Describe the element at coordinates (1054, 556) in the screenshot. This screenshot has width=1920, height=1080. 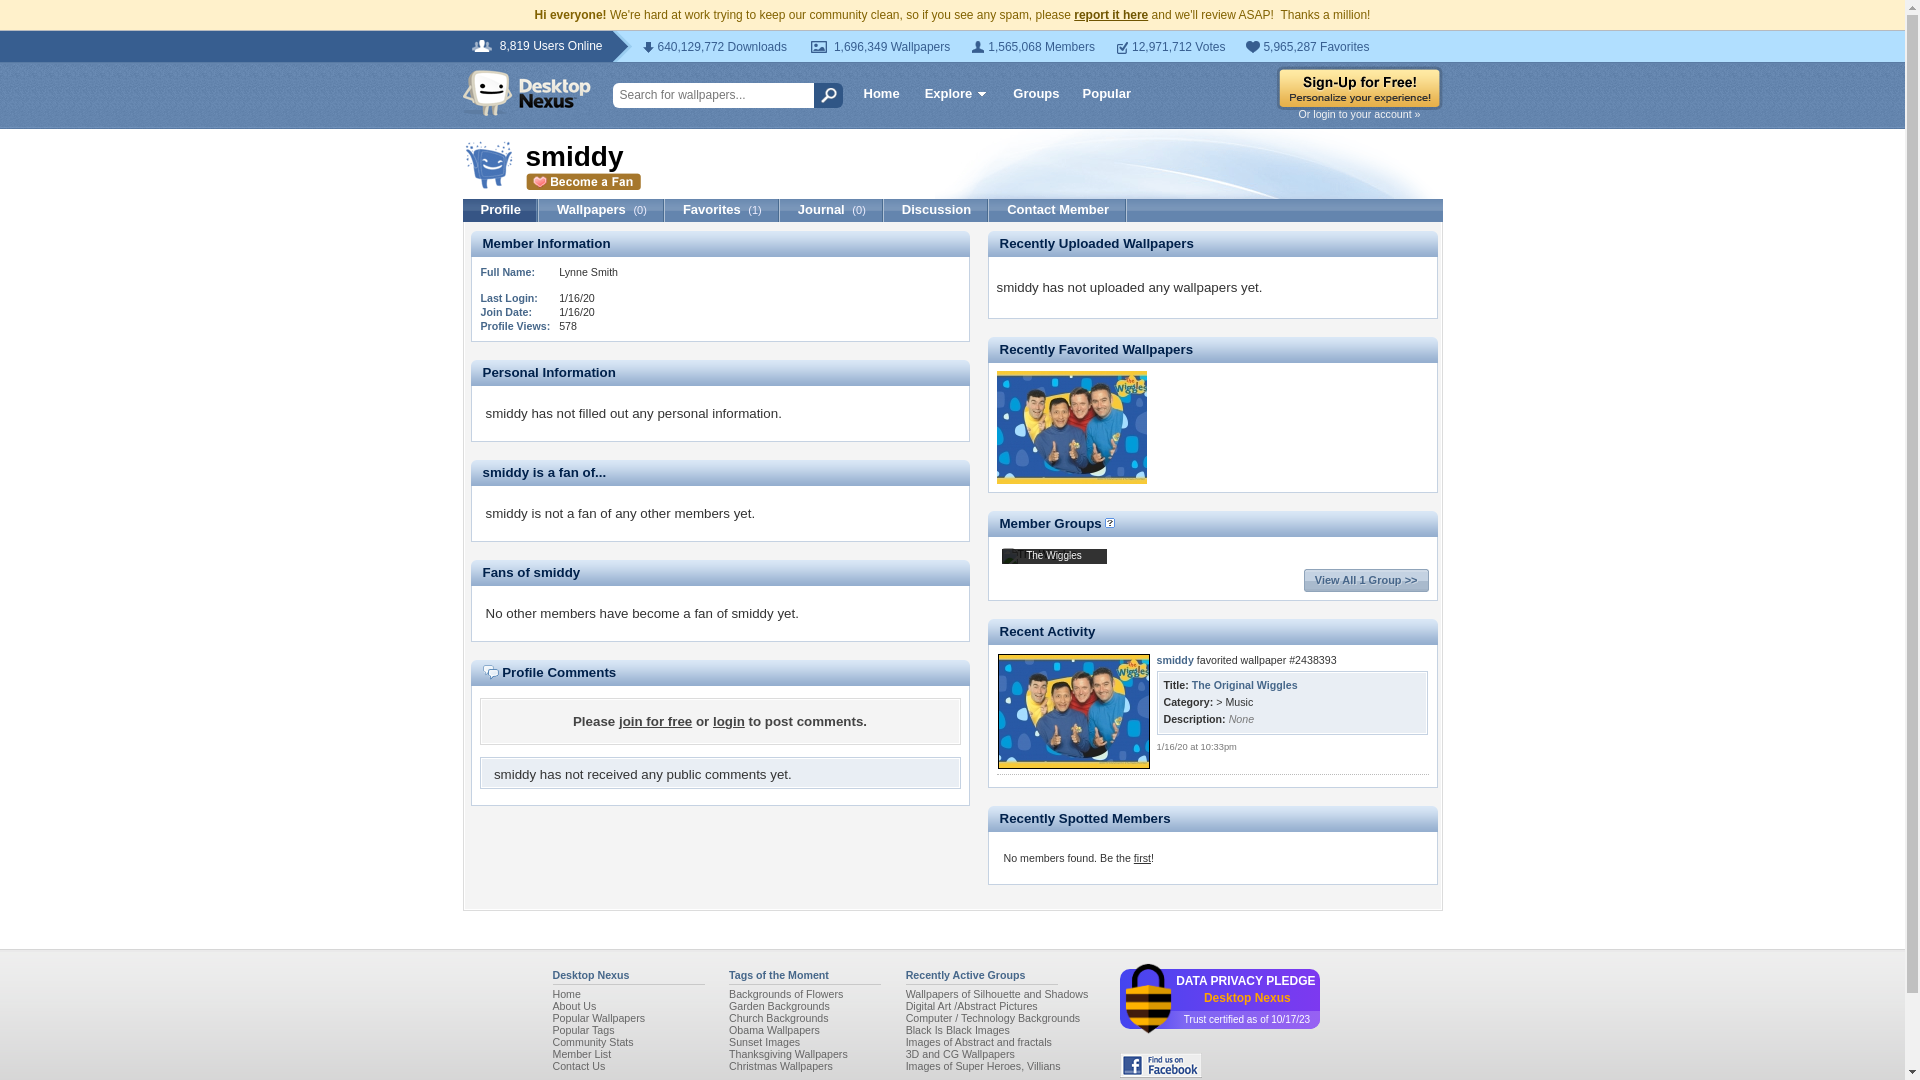
I see `The Wiggles` at that location.